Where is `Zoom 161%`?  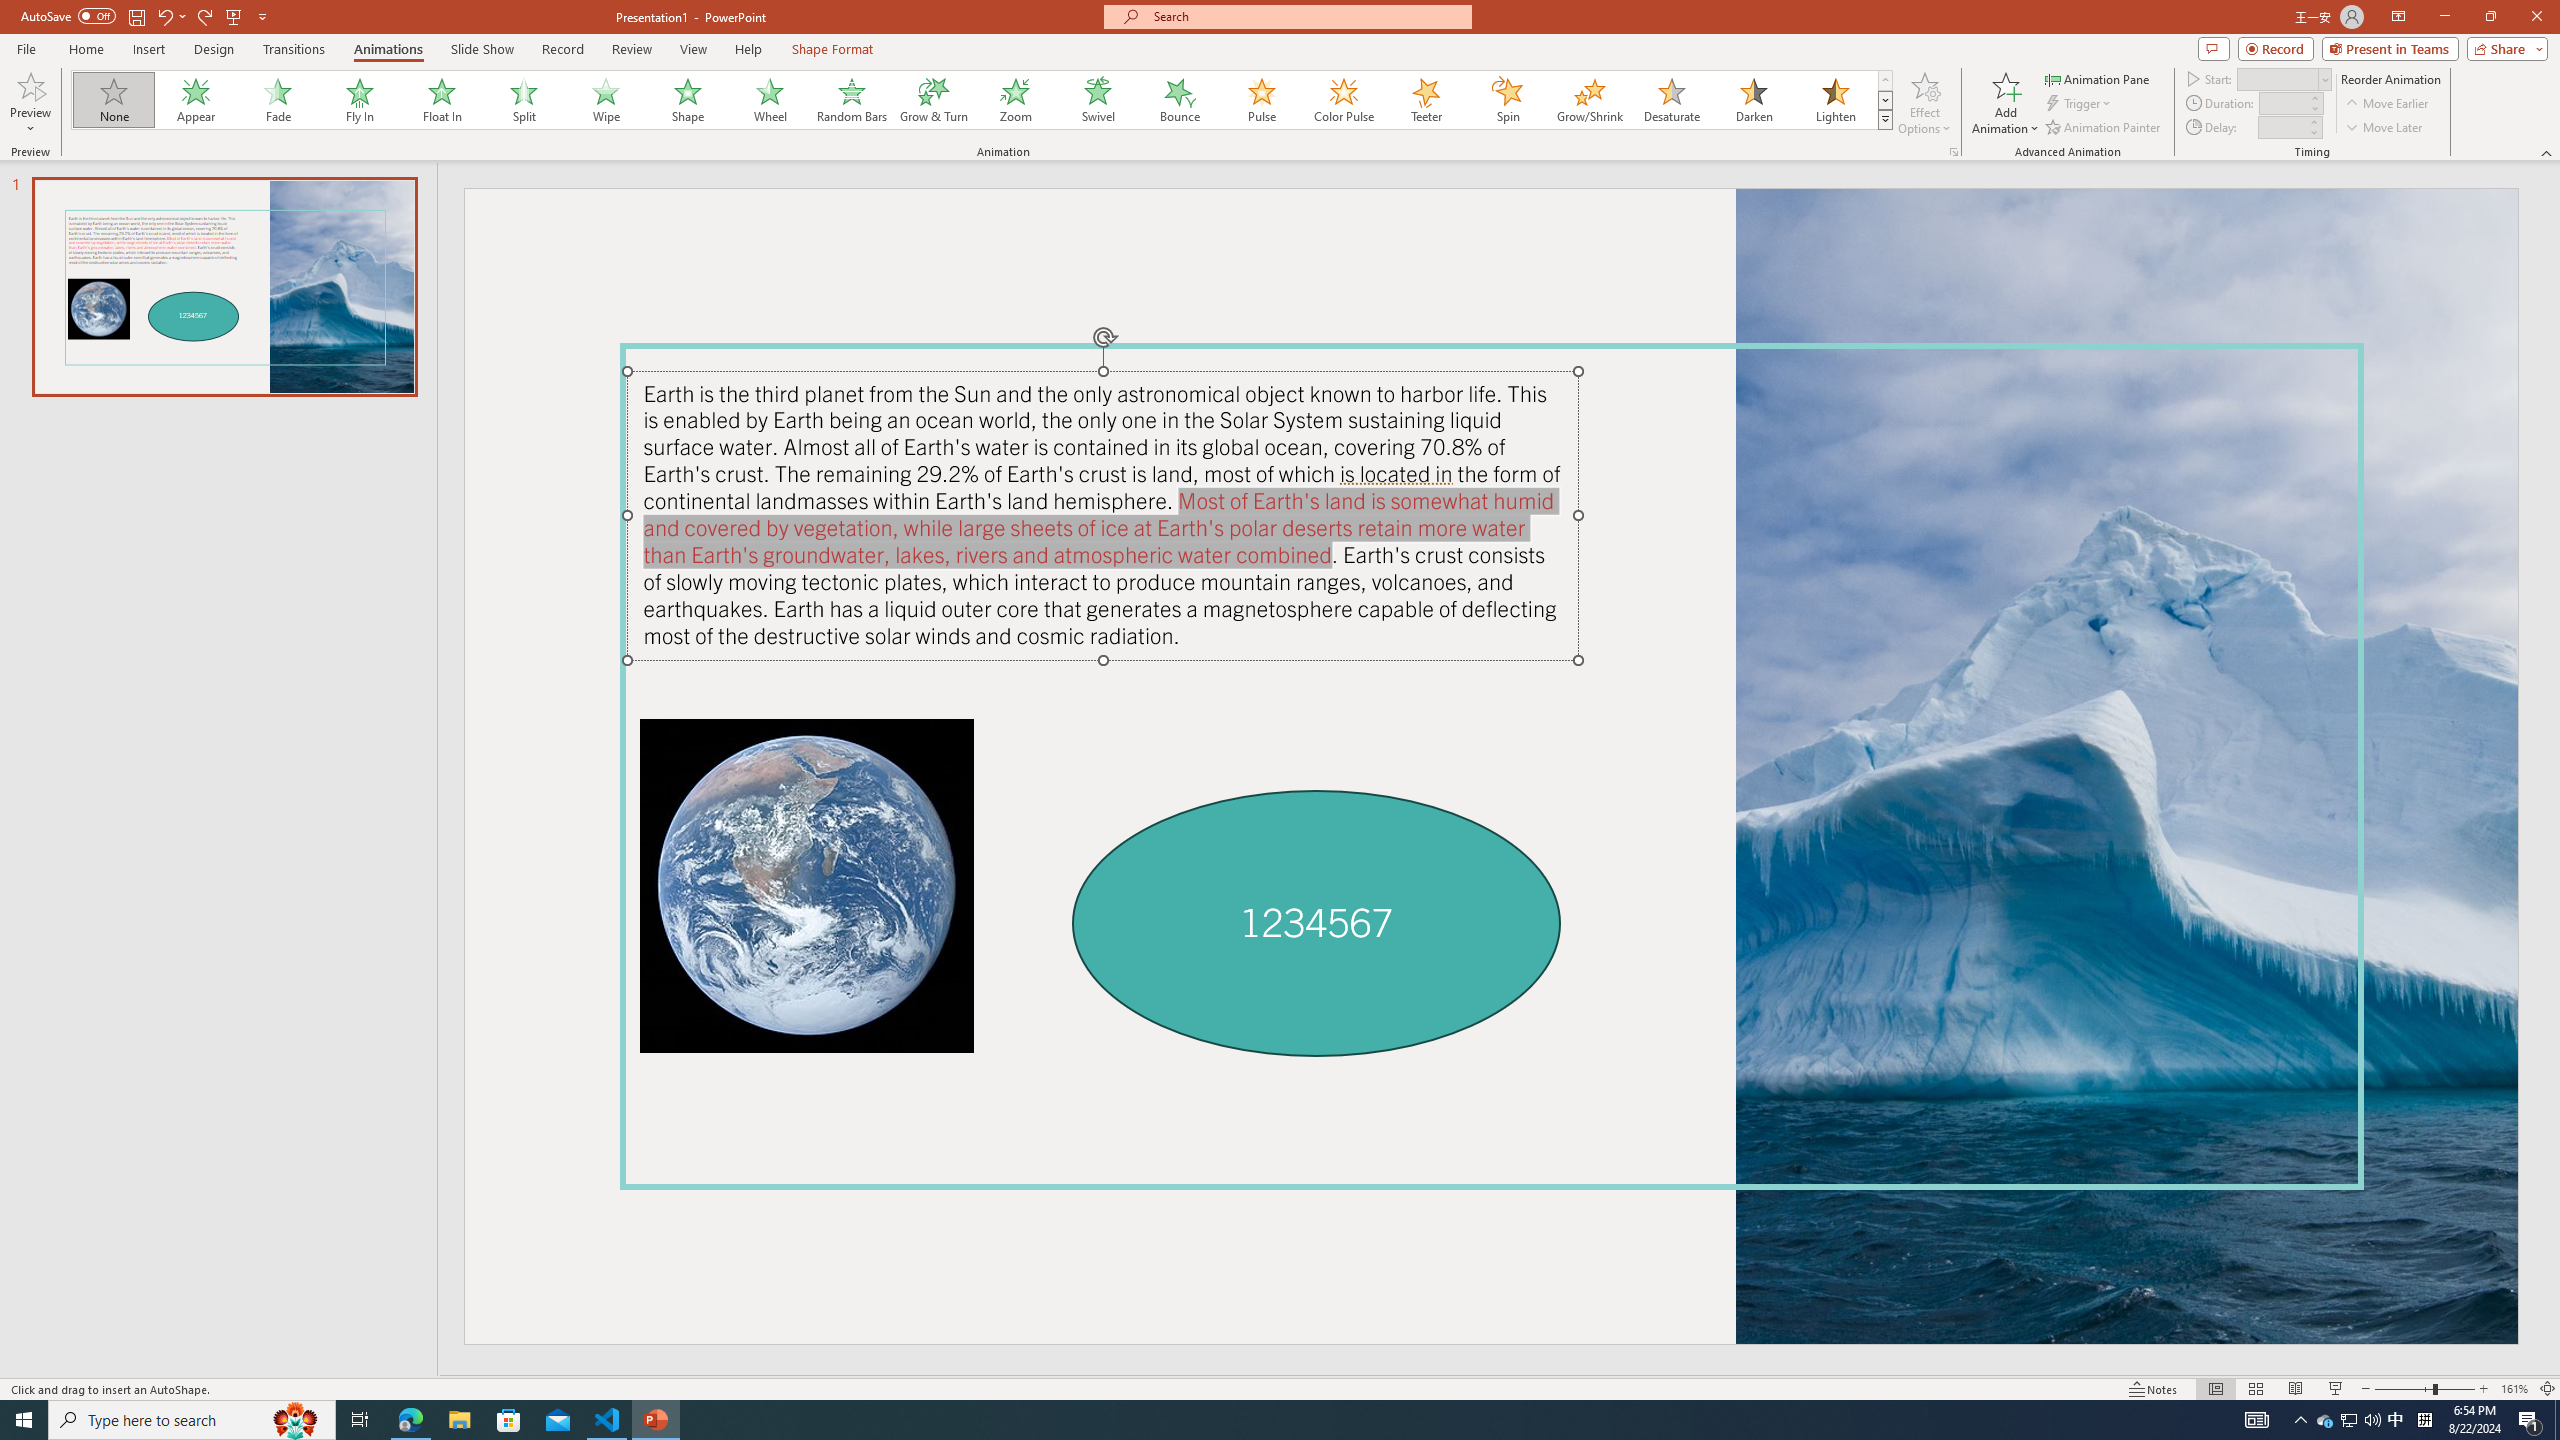
Zoom 161% is located at coordinates (2514, 1389).